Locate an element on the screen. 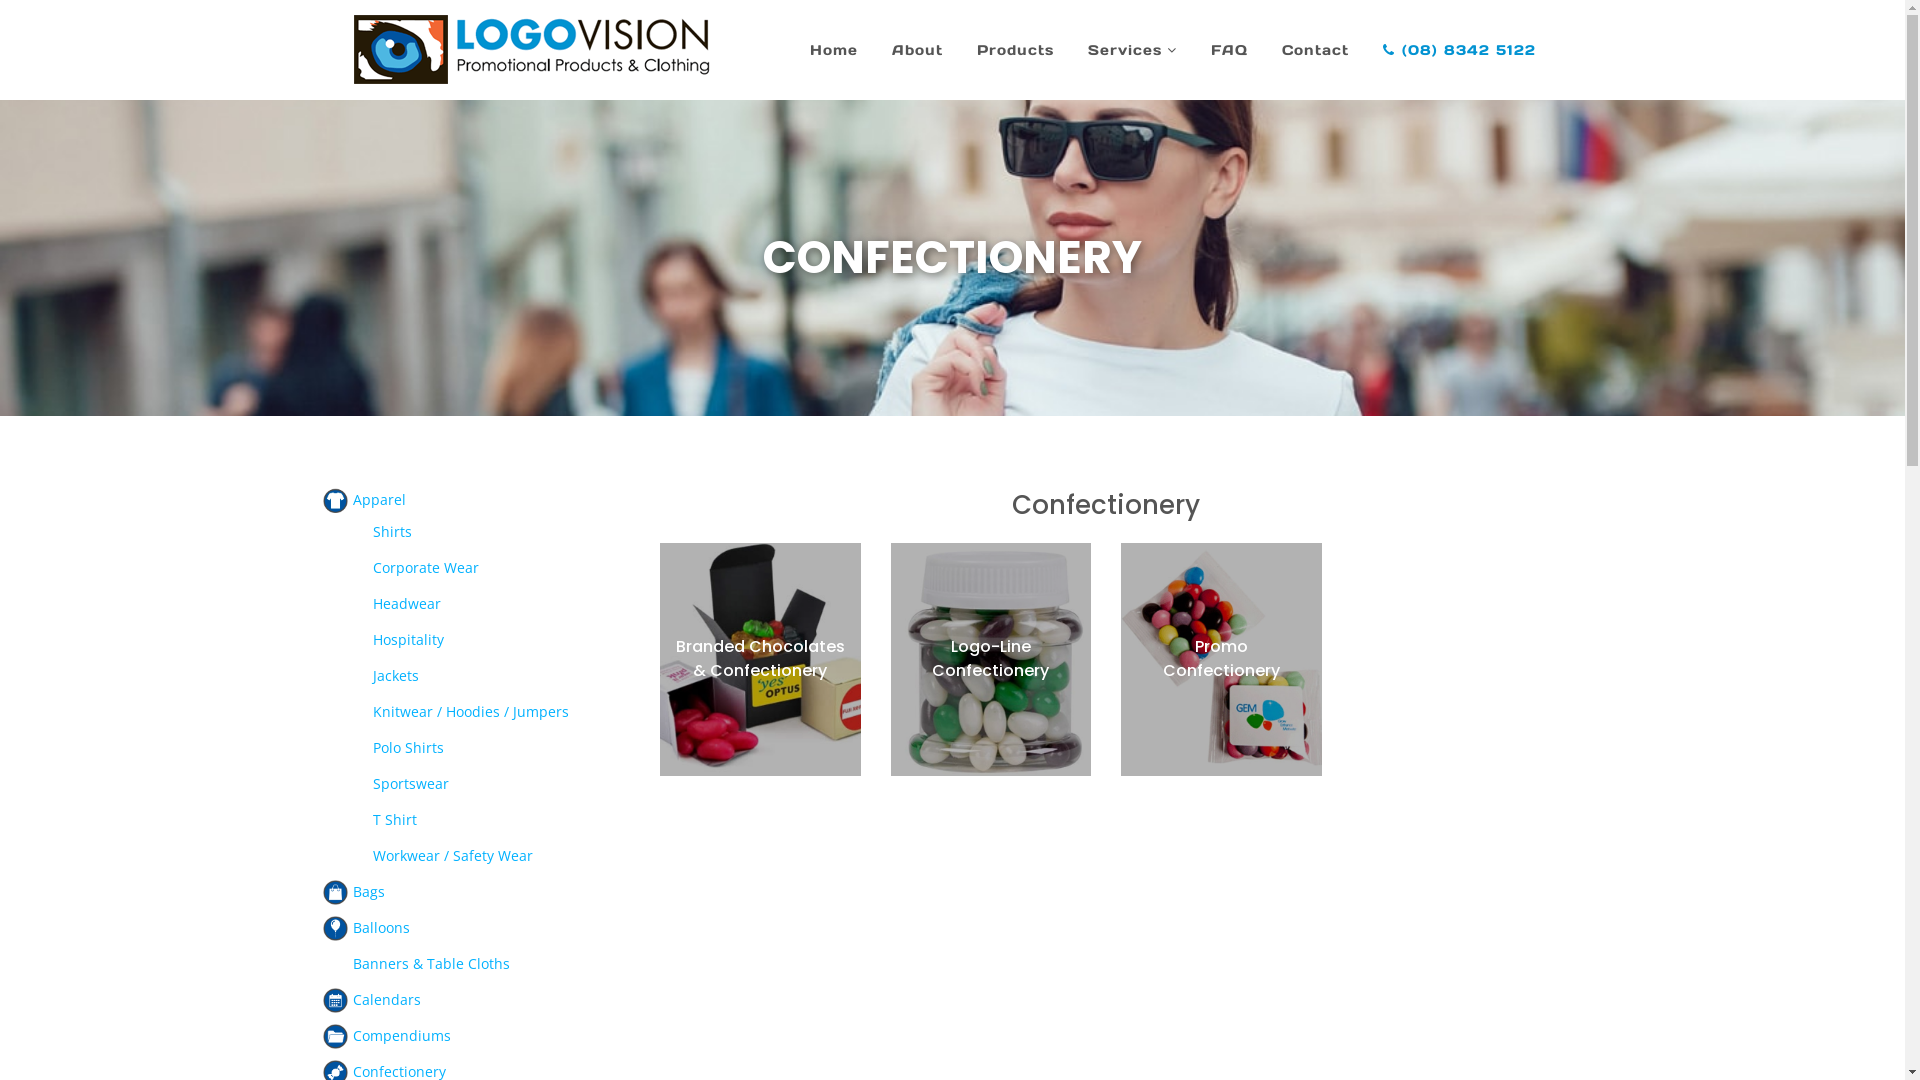 This screenshot has width=1920, height=1080. Apparel is located at coordinates (378, 499).